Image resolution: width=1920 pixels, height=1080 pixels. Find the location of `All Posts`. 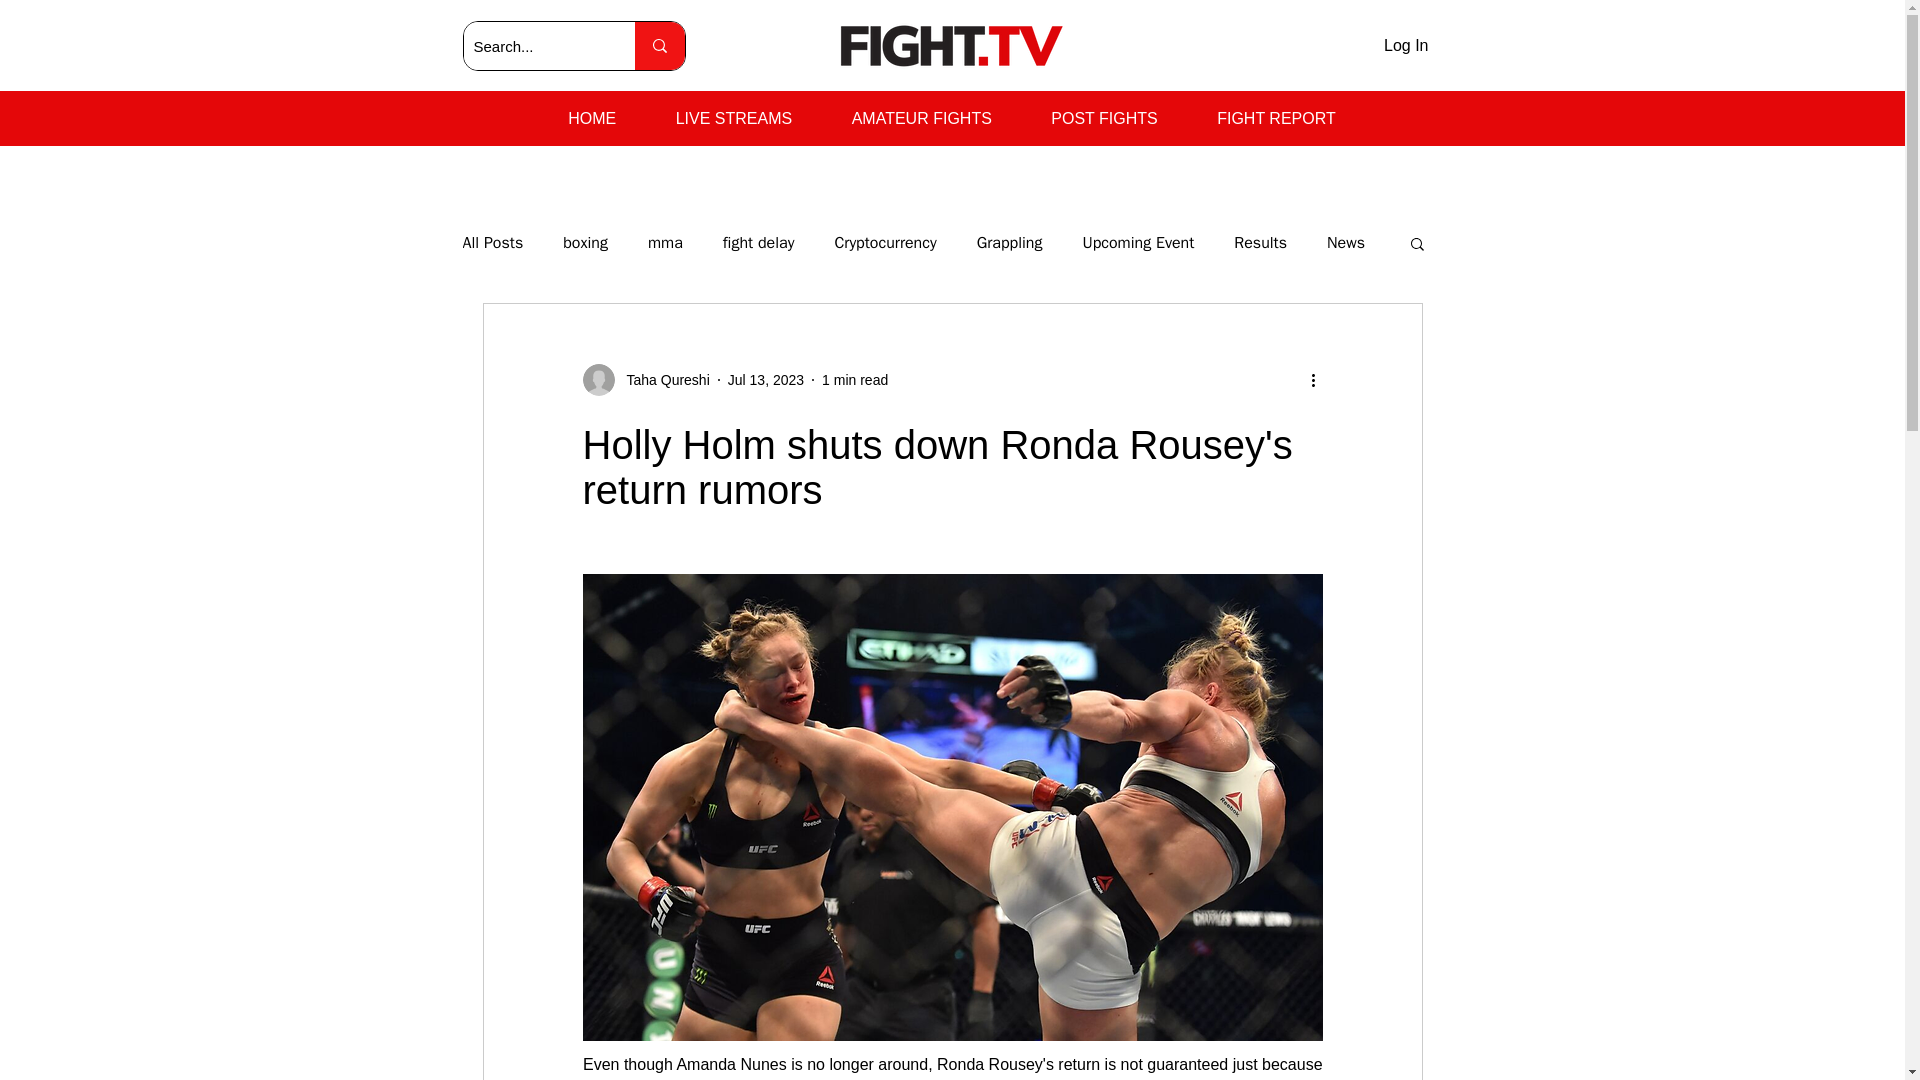

All Posts is located at coordinates (492, 242).